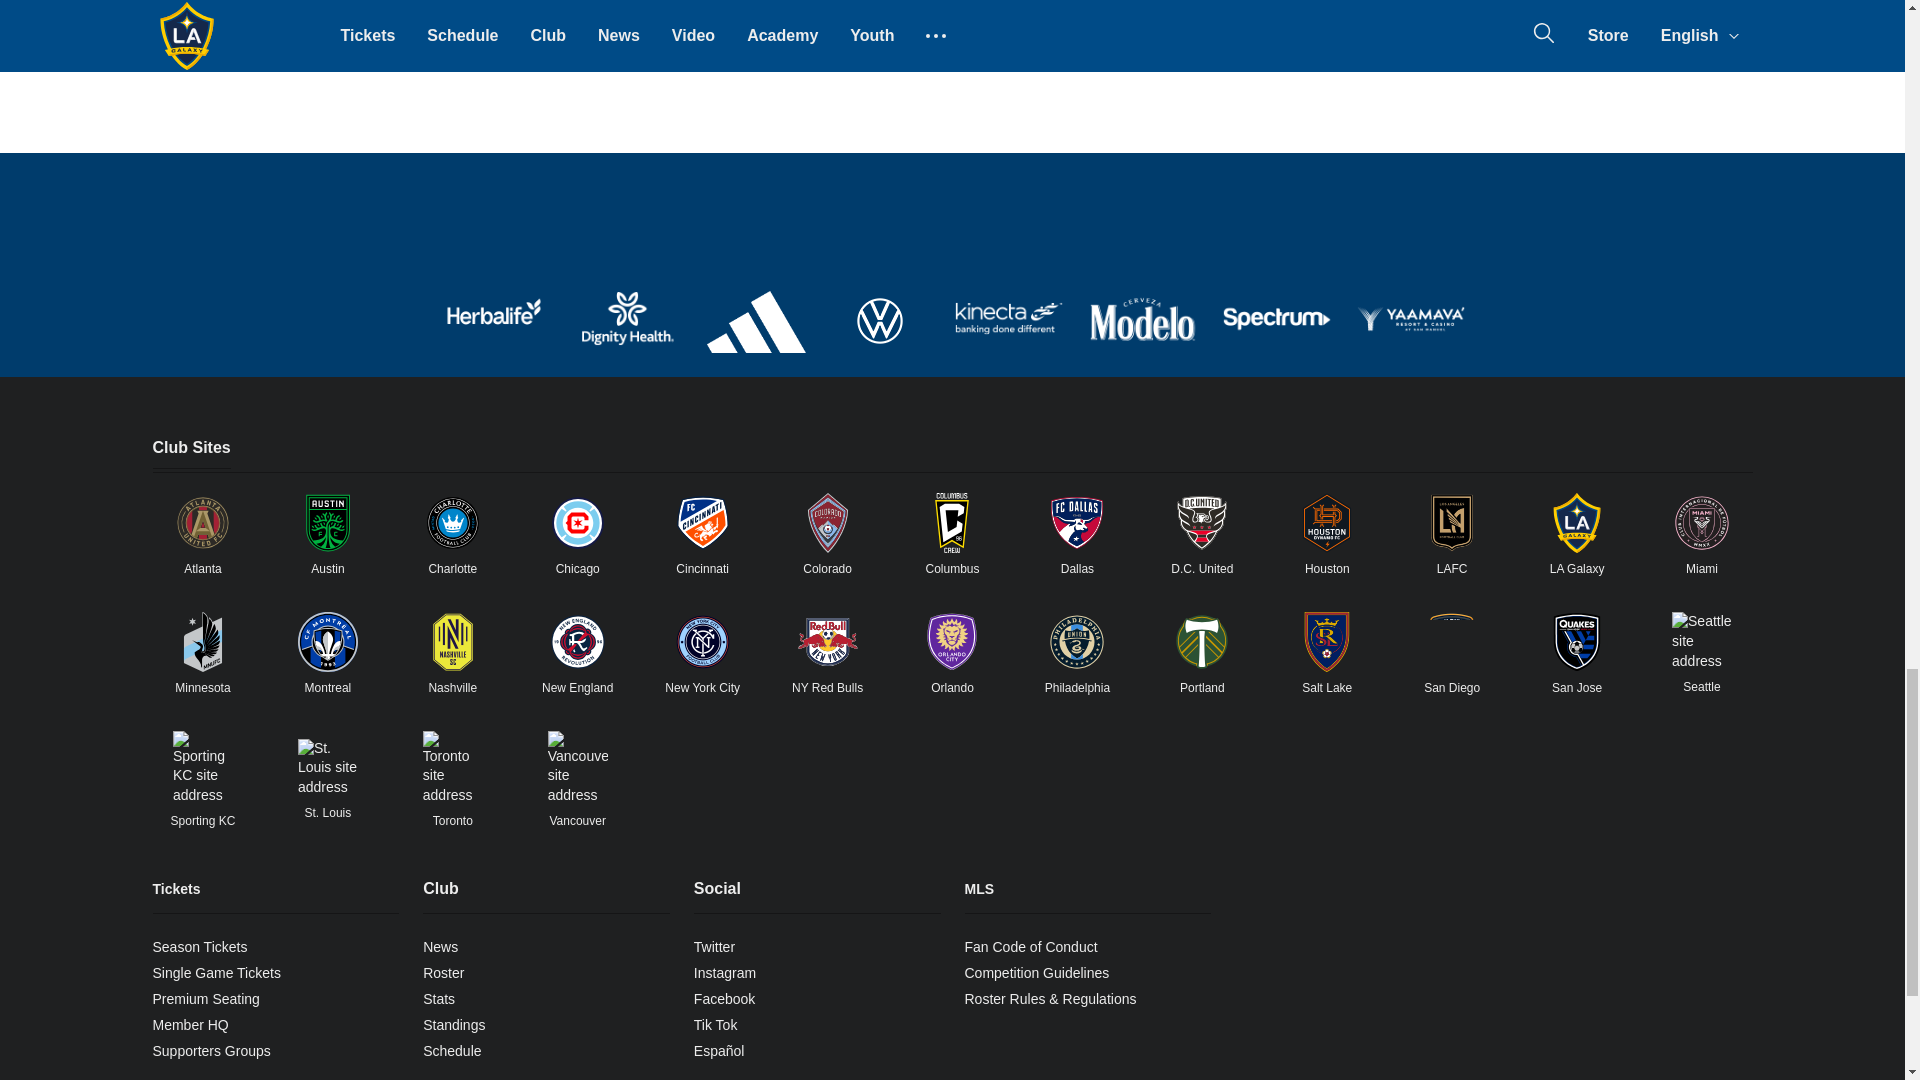  What do you see at coordinates (452, 522) in the screenshot?
I see `Link to Charlotte` at bounding box center [452, 522].